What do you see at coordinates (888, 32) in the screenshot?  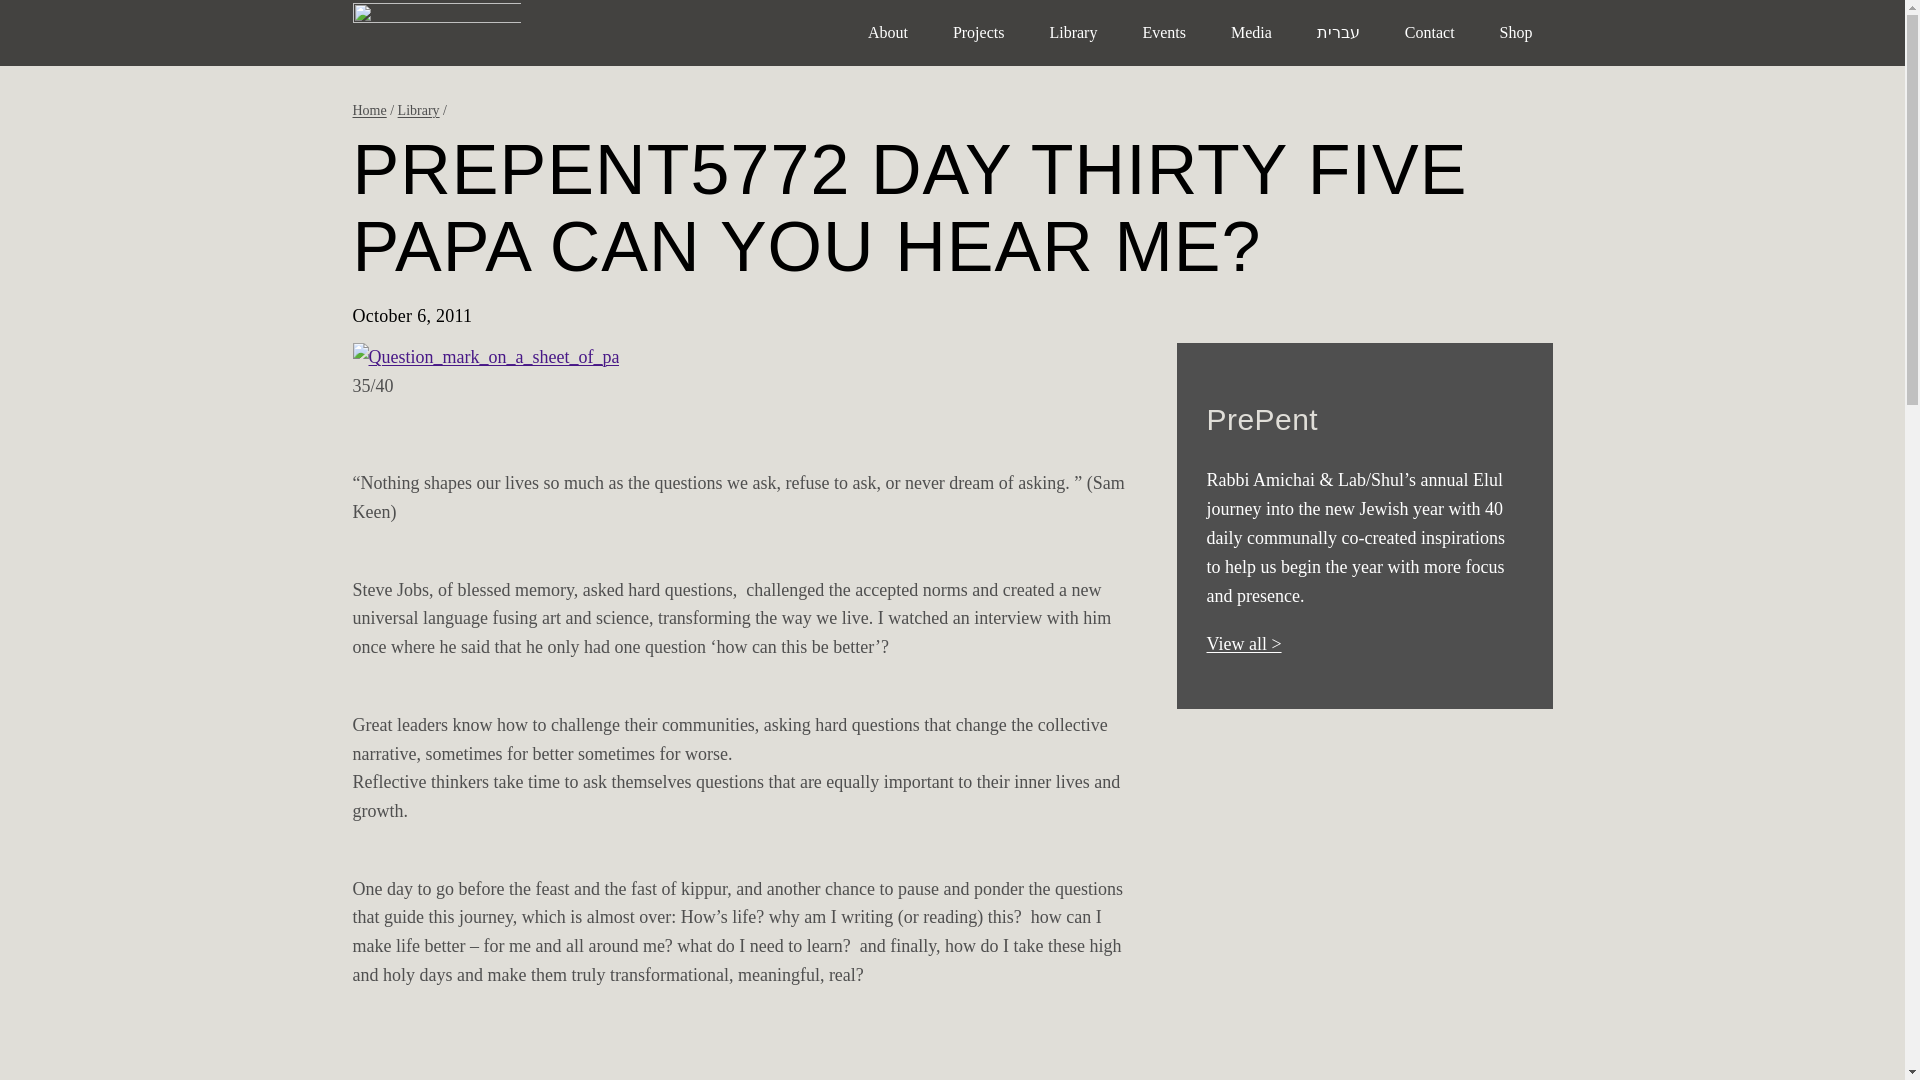 I see `About` at bounding box center [888, 32].